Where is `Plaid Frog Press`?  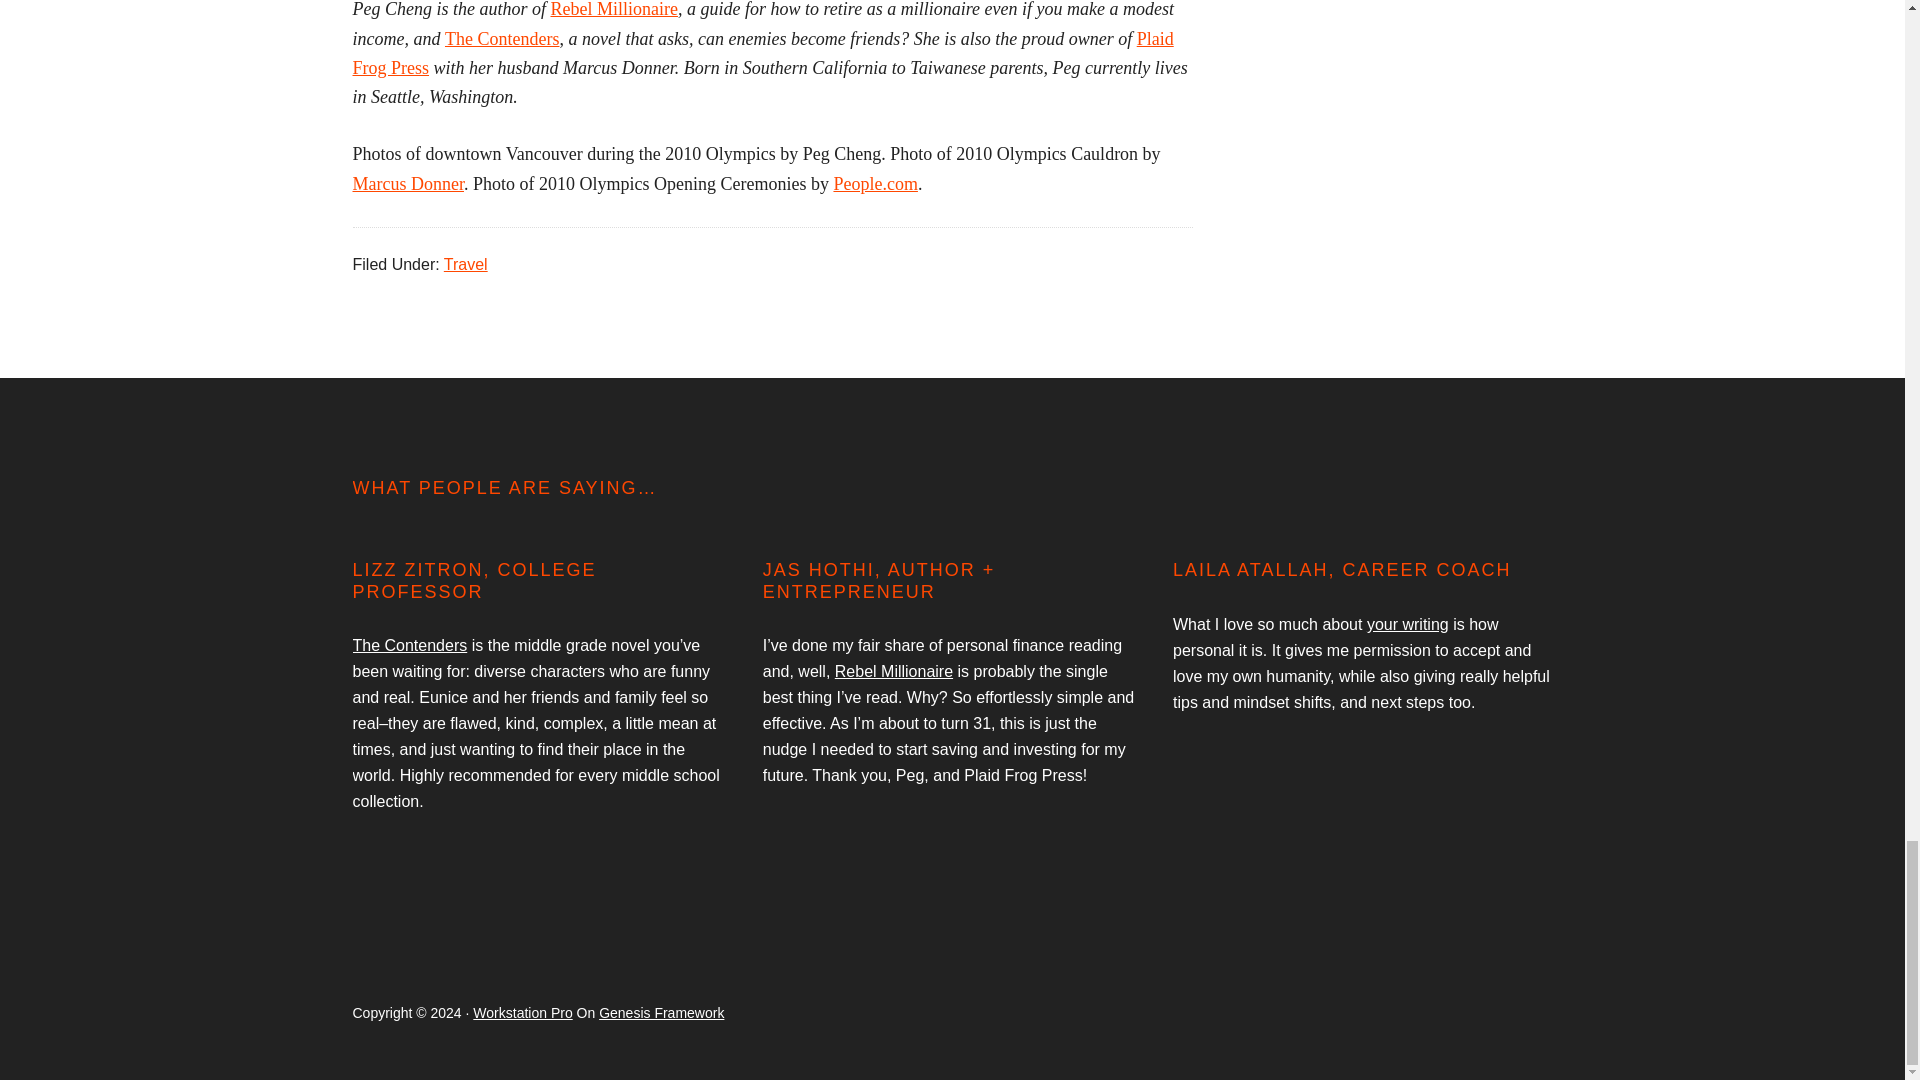
Plaid Frog Press is located at coordinates (762, 53).